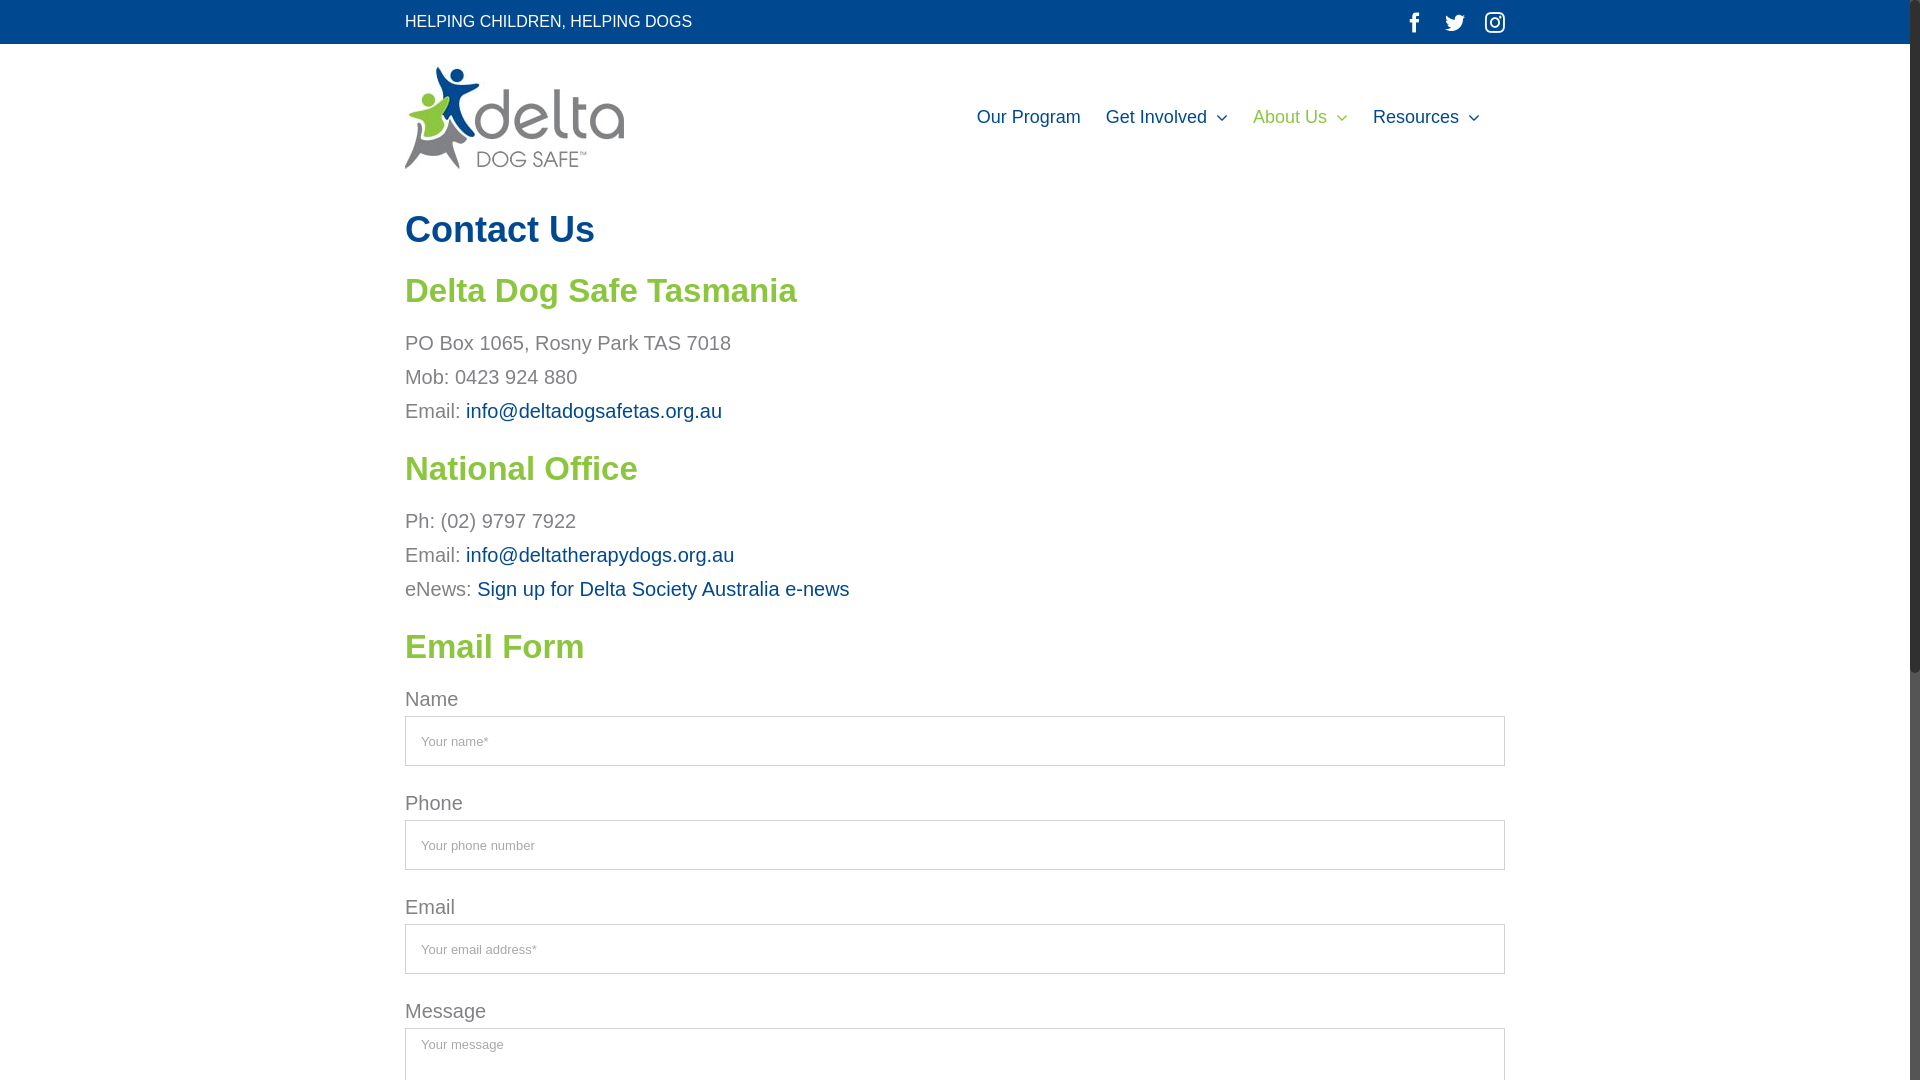 This screenshot has width=1920, height=1080. What do you see at coordinates (1455, 23) in the screenshot?
I see `Twitter` at bounding box center [1455, 23].